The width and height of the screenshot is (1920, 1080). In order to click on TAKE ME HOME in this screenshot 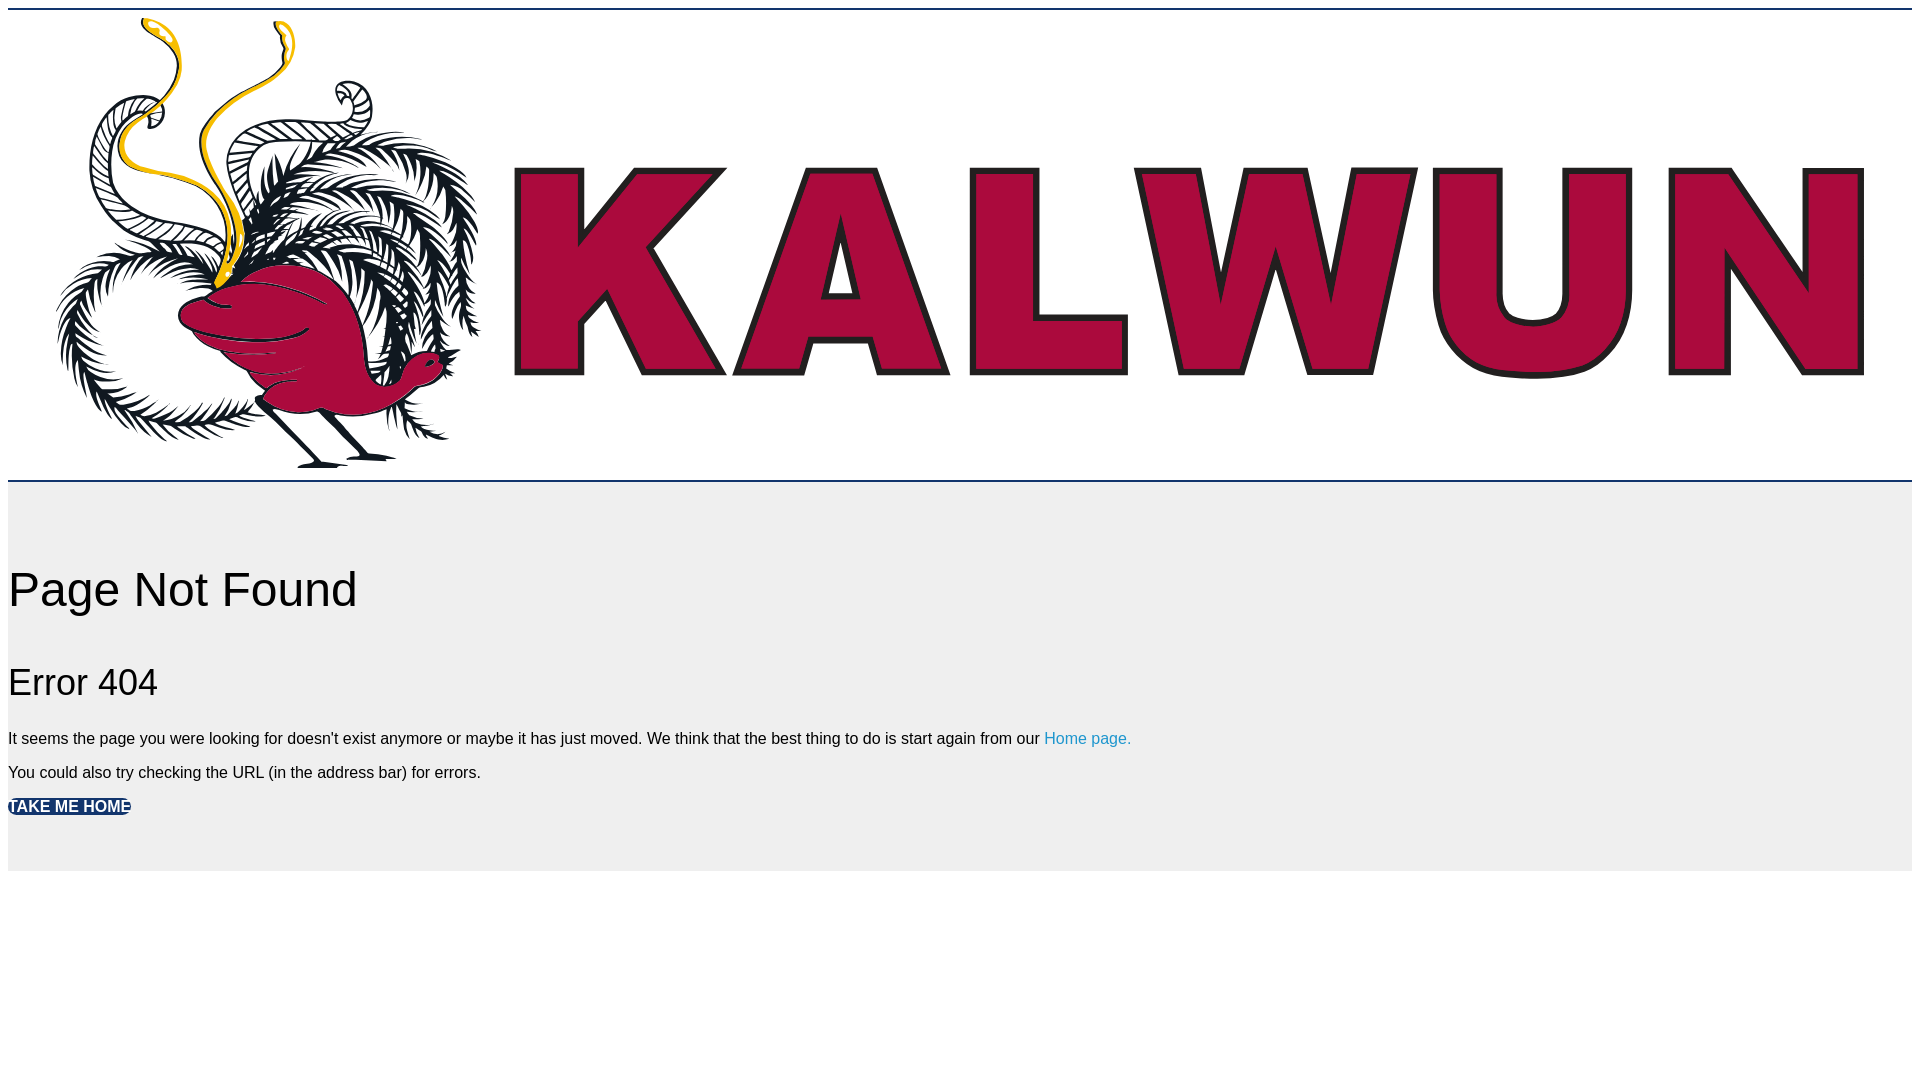, I will do `click(70, 806)`.